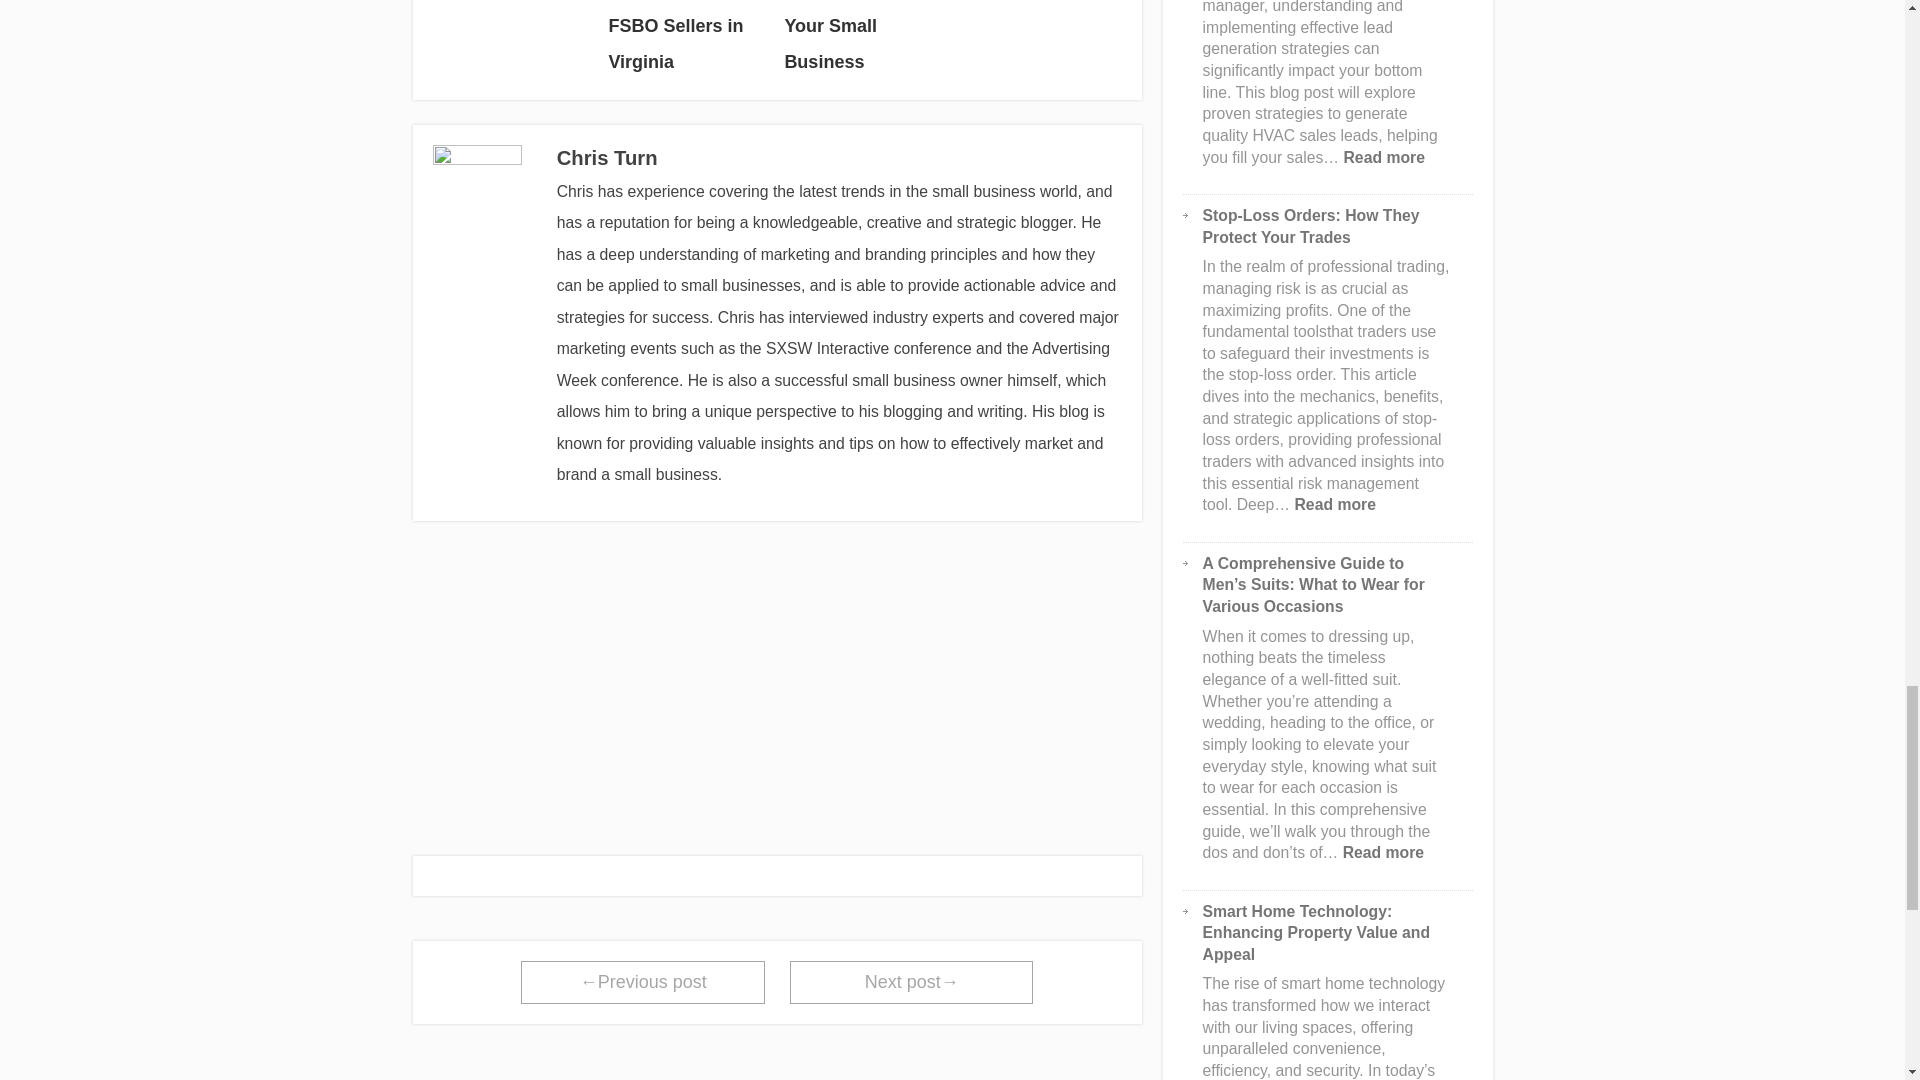 This screenshot has height=1080, width=1920. What do you see at coordinates (512, 4) in the screenshot?
I see `Who Pays for Title Insurance in Michigan?` at bounding box center [512, 4].